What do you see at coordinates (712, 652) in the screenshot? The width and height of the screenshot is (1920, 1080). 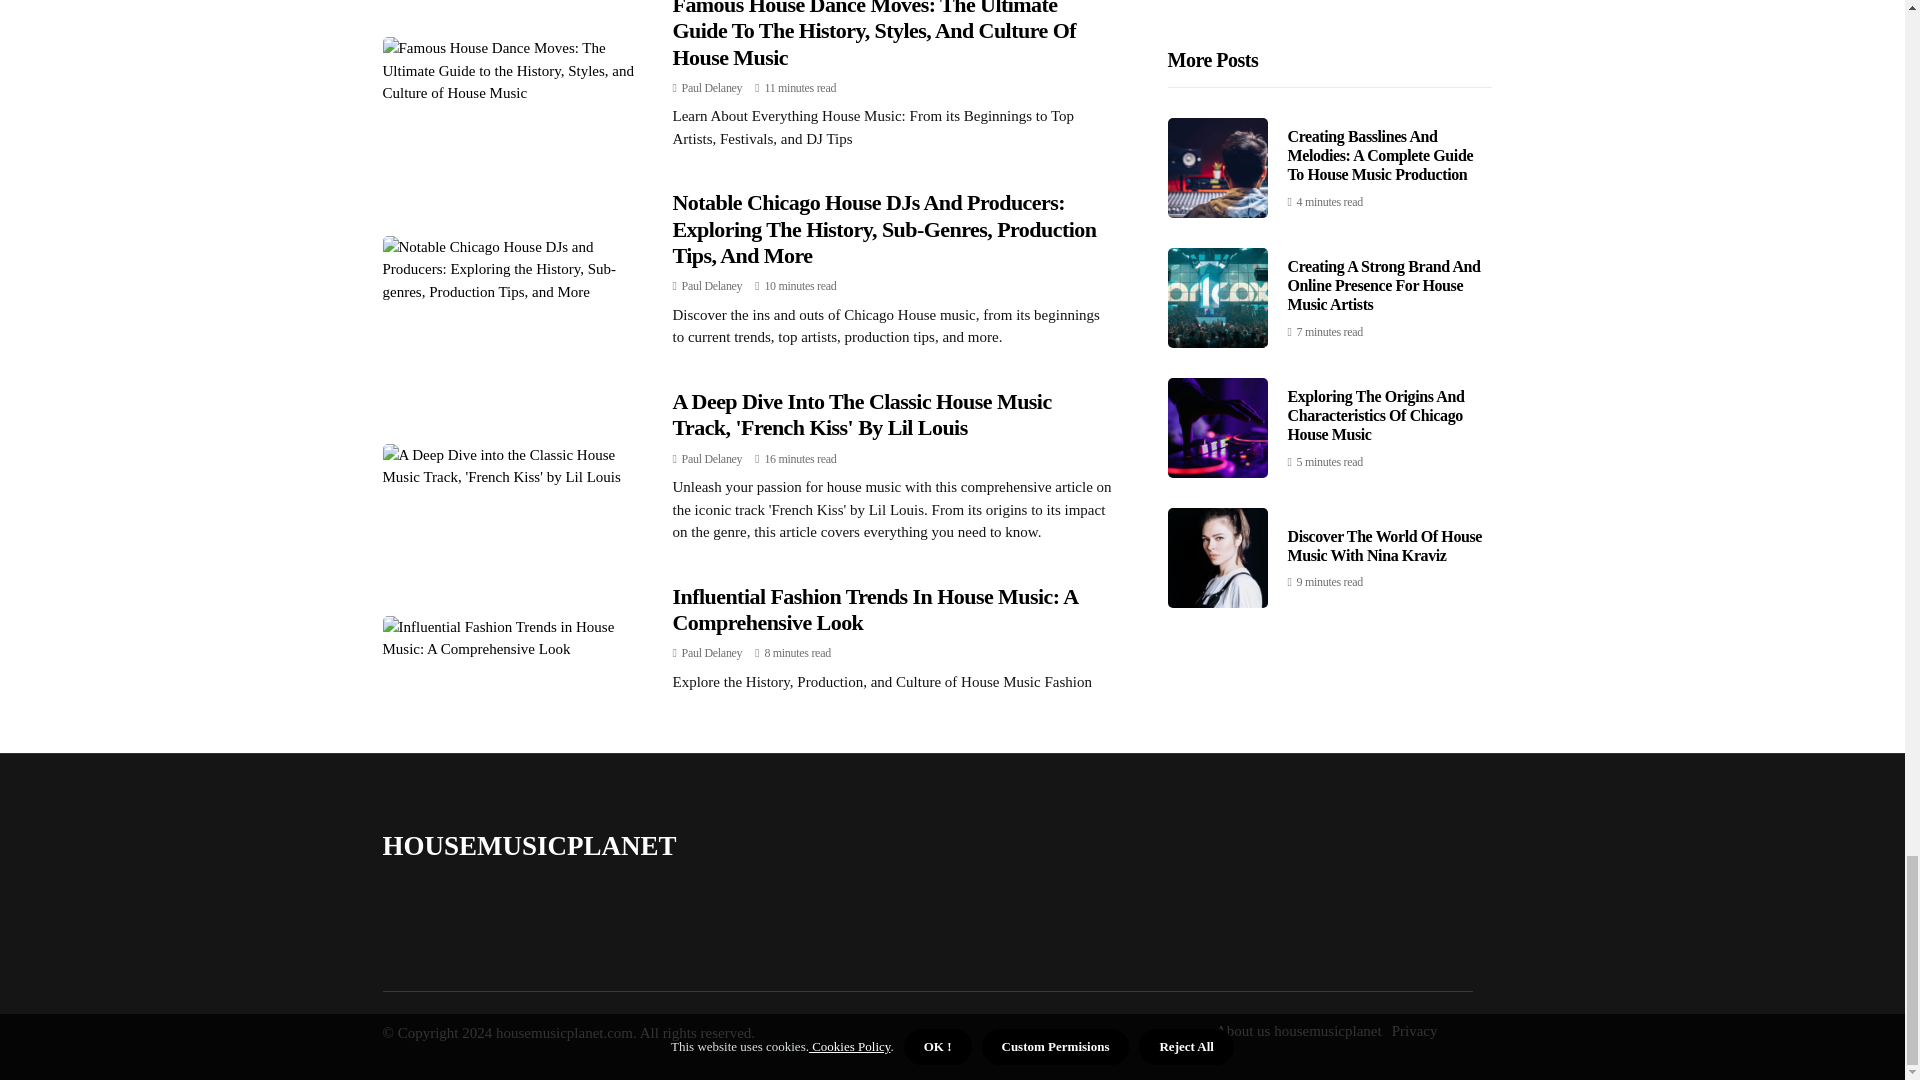 I see `Posts by Paul Delaney` at bounding box center [712, 652].